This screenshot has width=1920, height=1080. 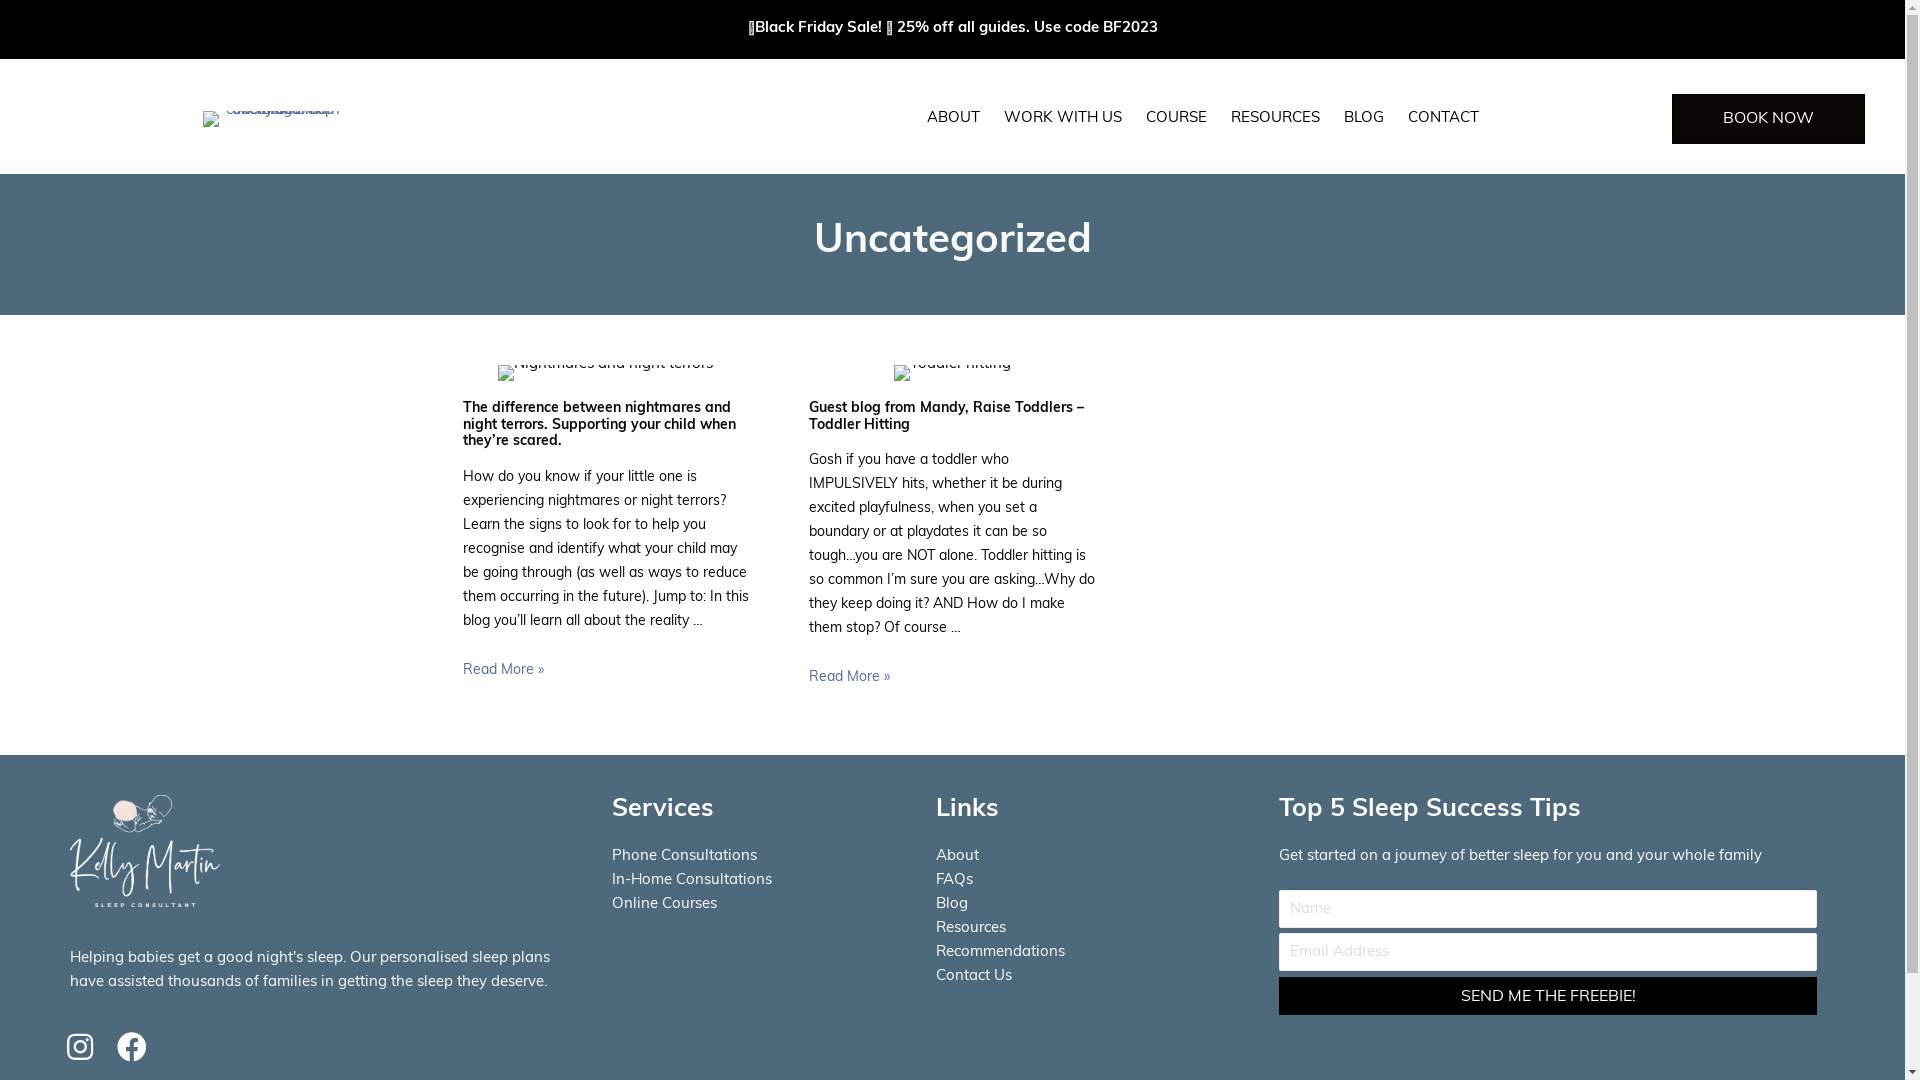 What do you see at coordinates (684, 856) in the screenshot?
I see `Phone Consultations` at bounding box center [684, 856].